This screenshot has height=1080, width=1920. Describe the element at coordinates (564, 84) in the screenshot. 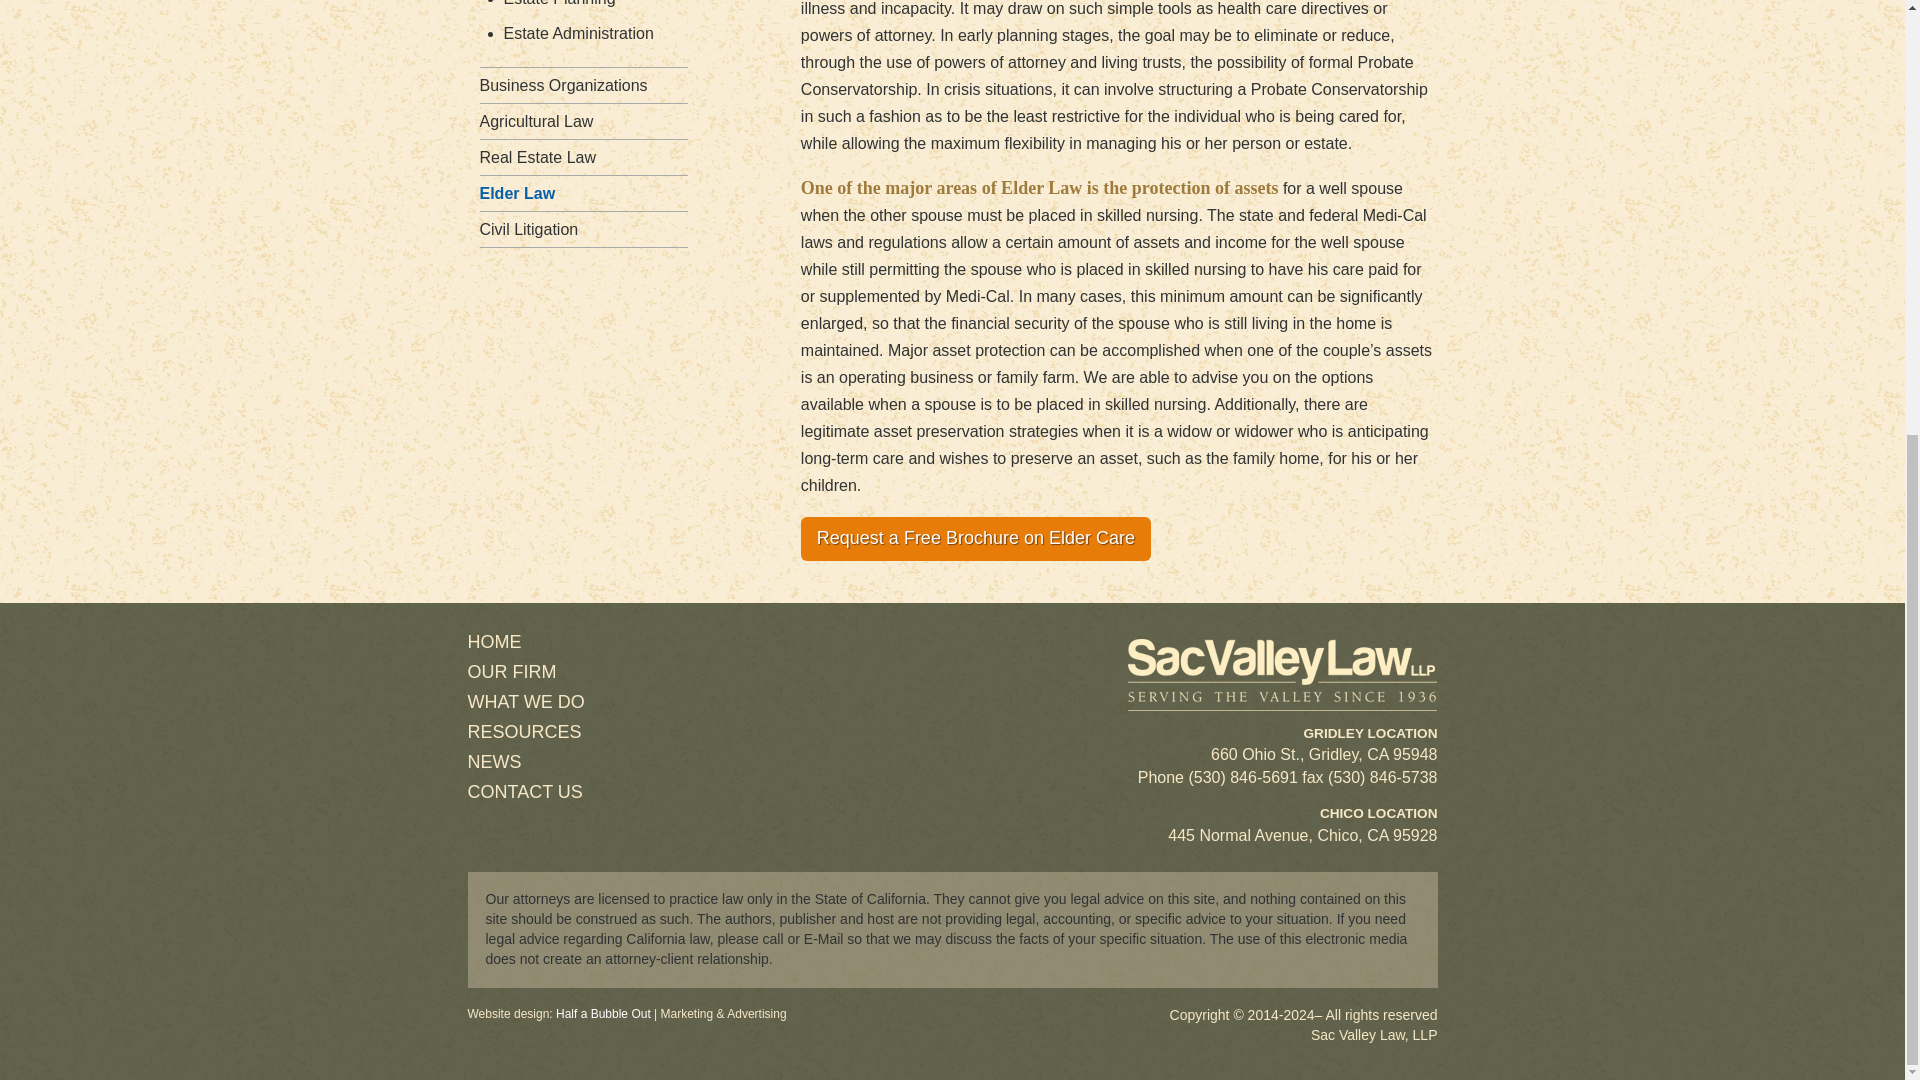

I see `Business Organizations` at that location.